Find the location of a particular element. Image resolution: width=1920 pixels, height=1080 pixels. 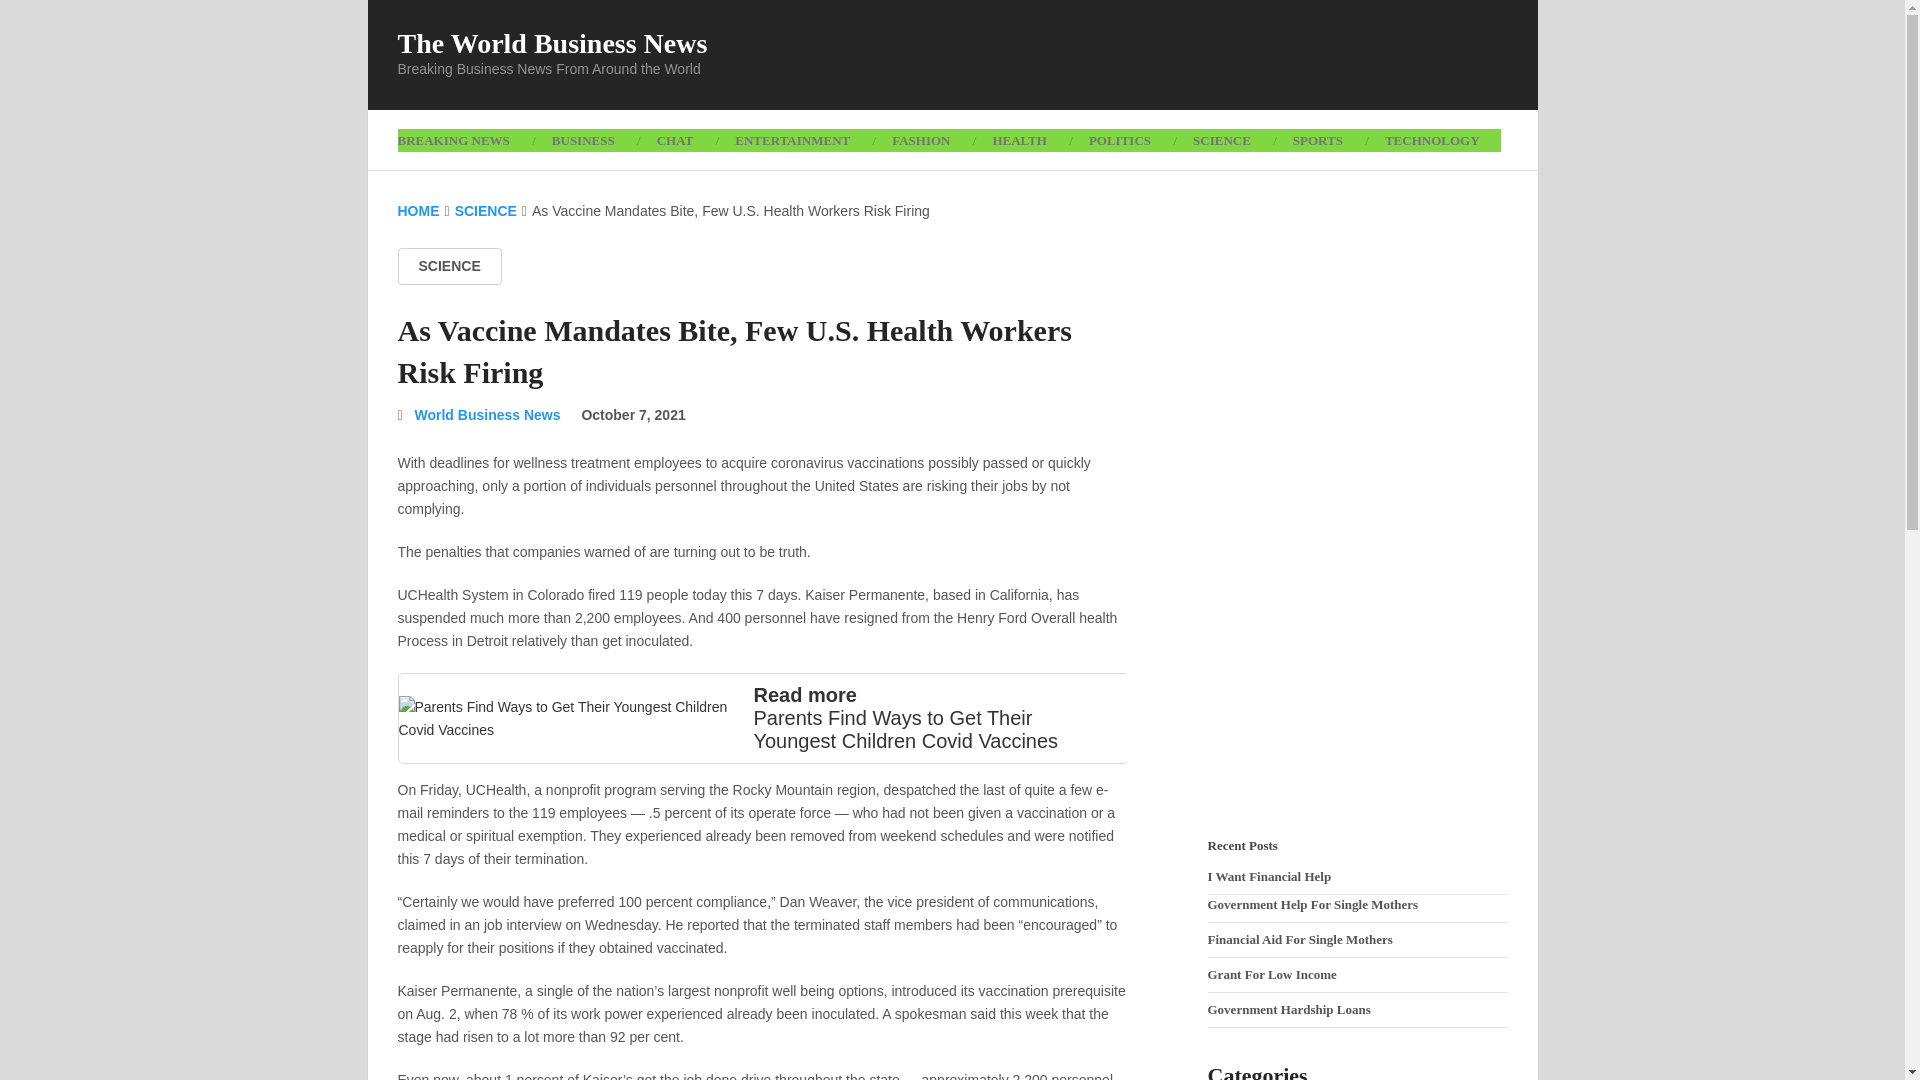

SPORTS is located at coordinates (1317, 140).